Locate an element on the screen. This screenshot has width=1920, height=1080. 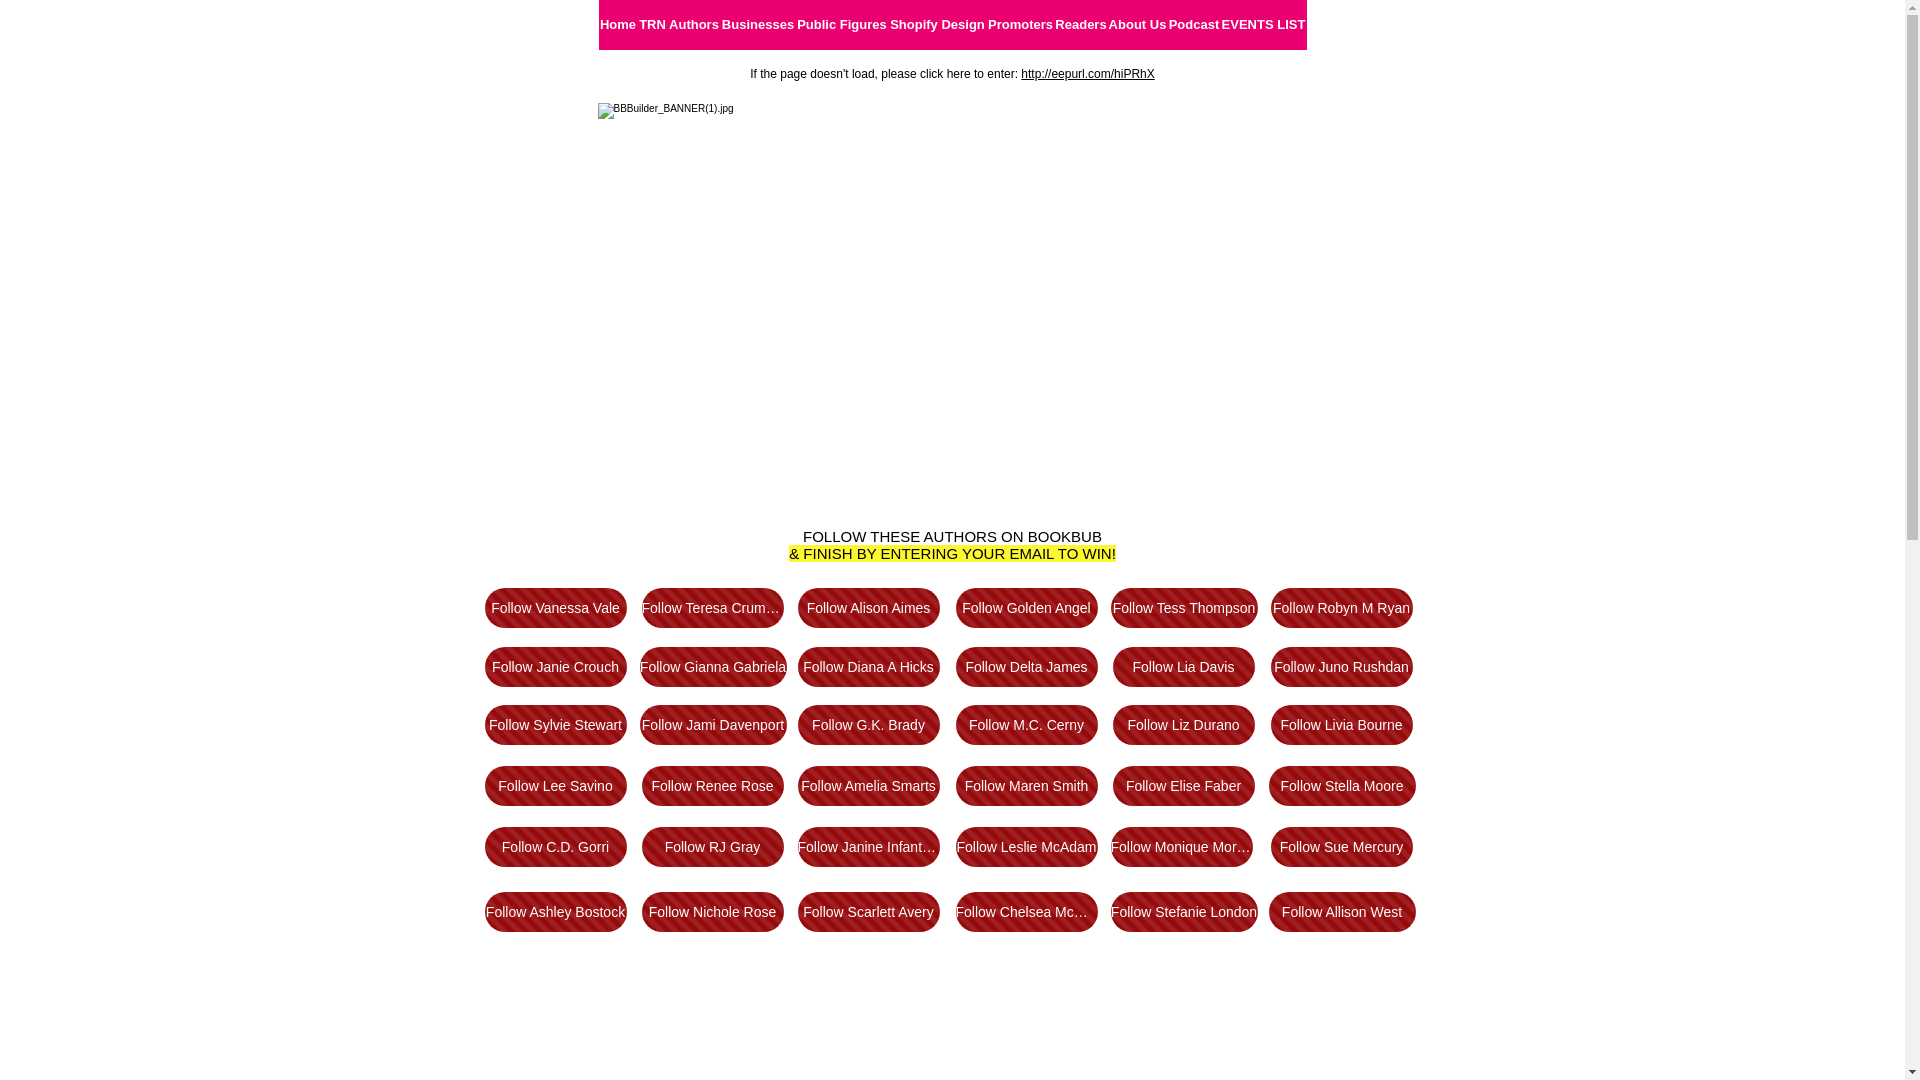
Follow Lia Davis is located at coordinates (1183, 667).